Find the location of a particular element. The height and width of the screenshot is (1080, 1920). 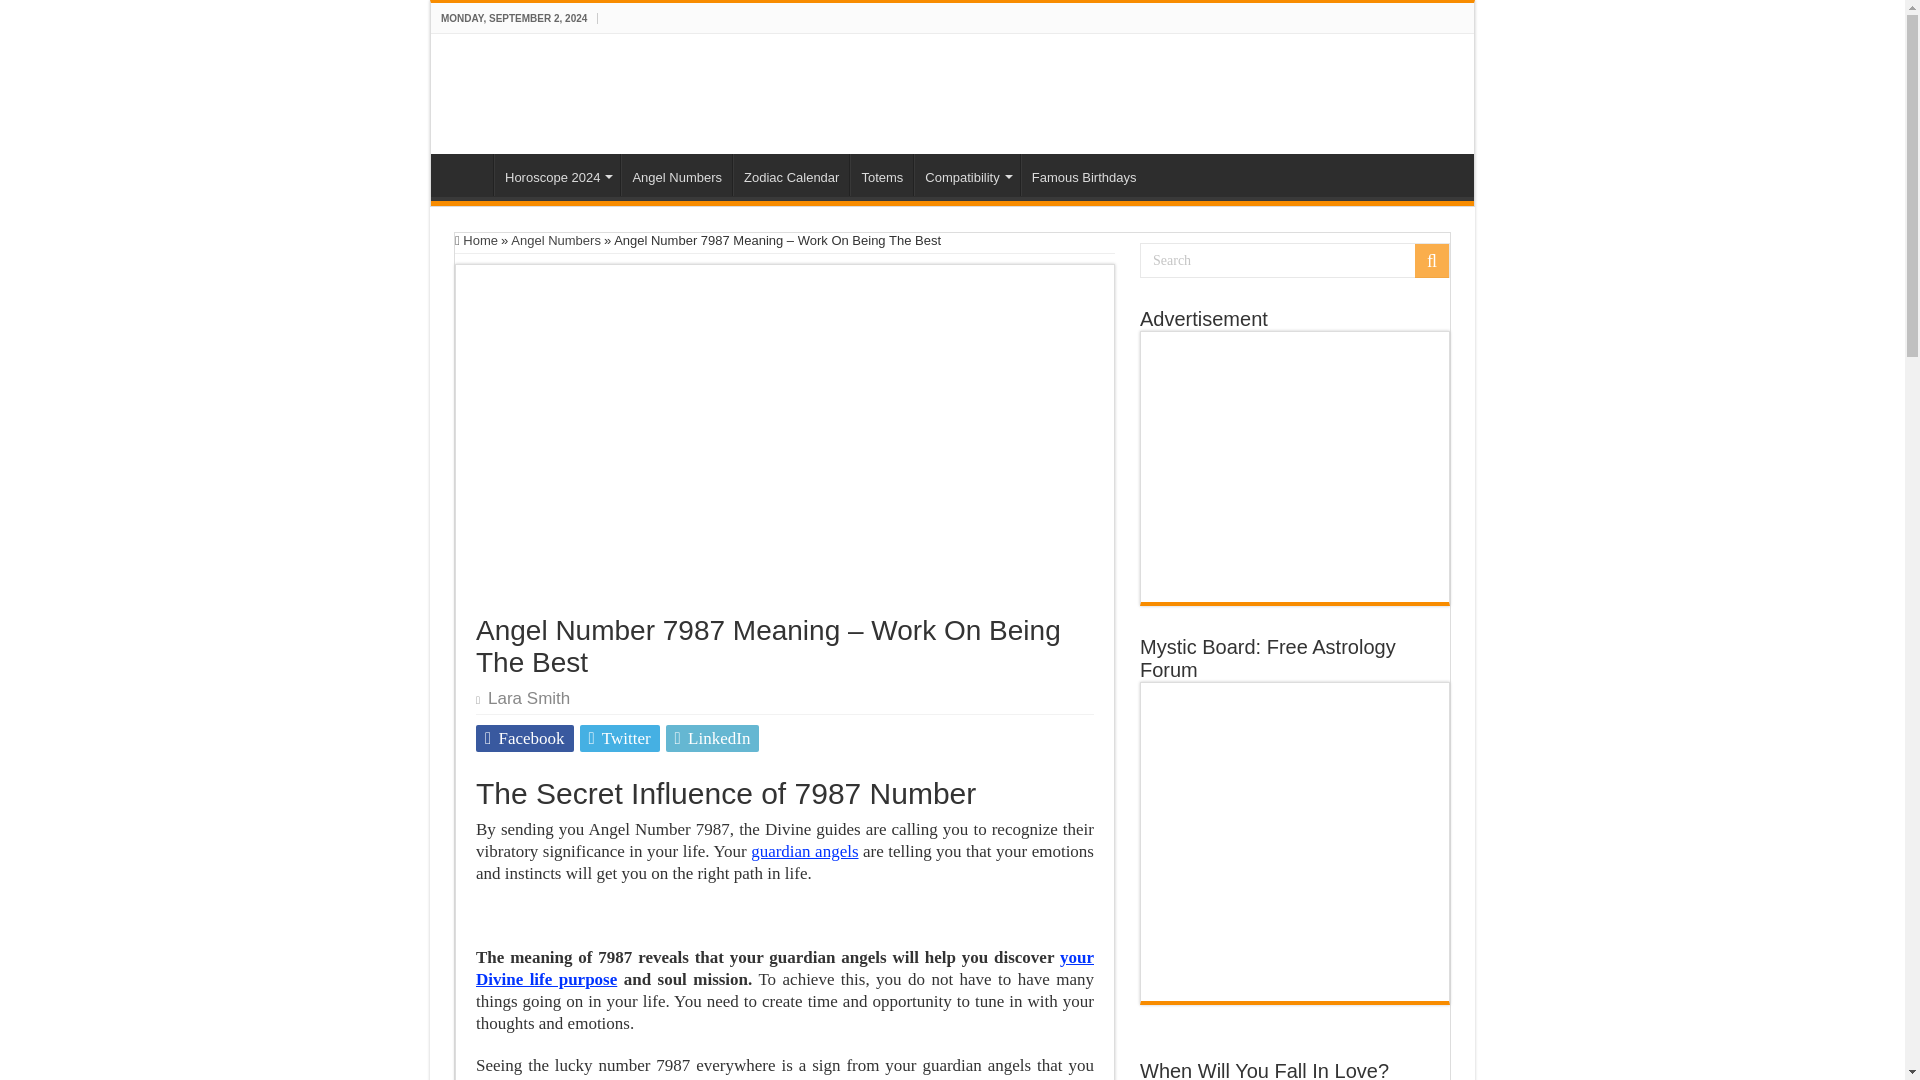

Sun Signs is located at coordinates (535, 90).